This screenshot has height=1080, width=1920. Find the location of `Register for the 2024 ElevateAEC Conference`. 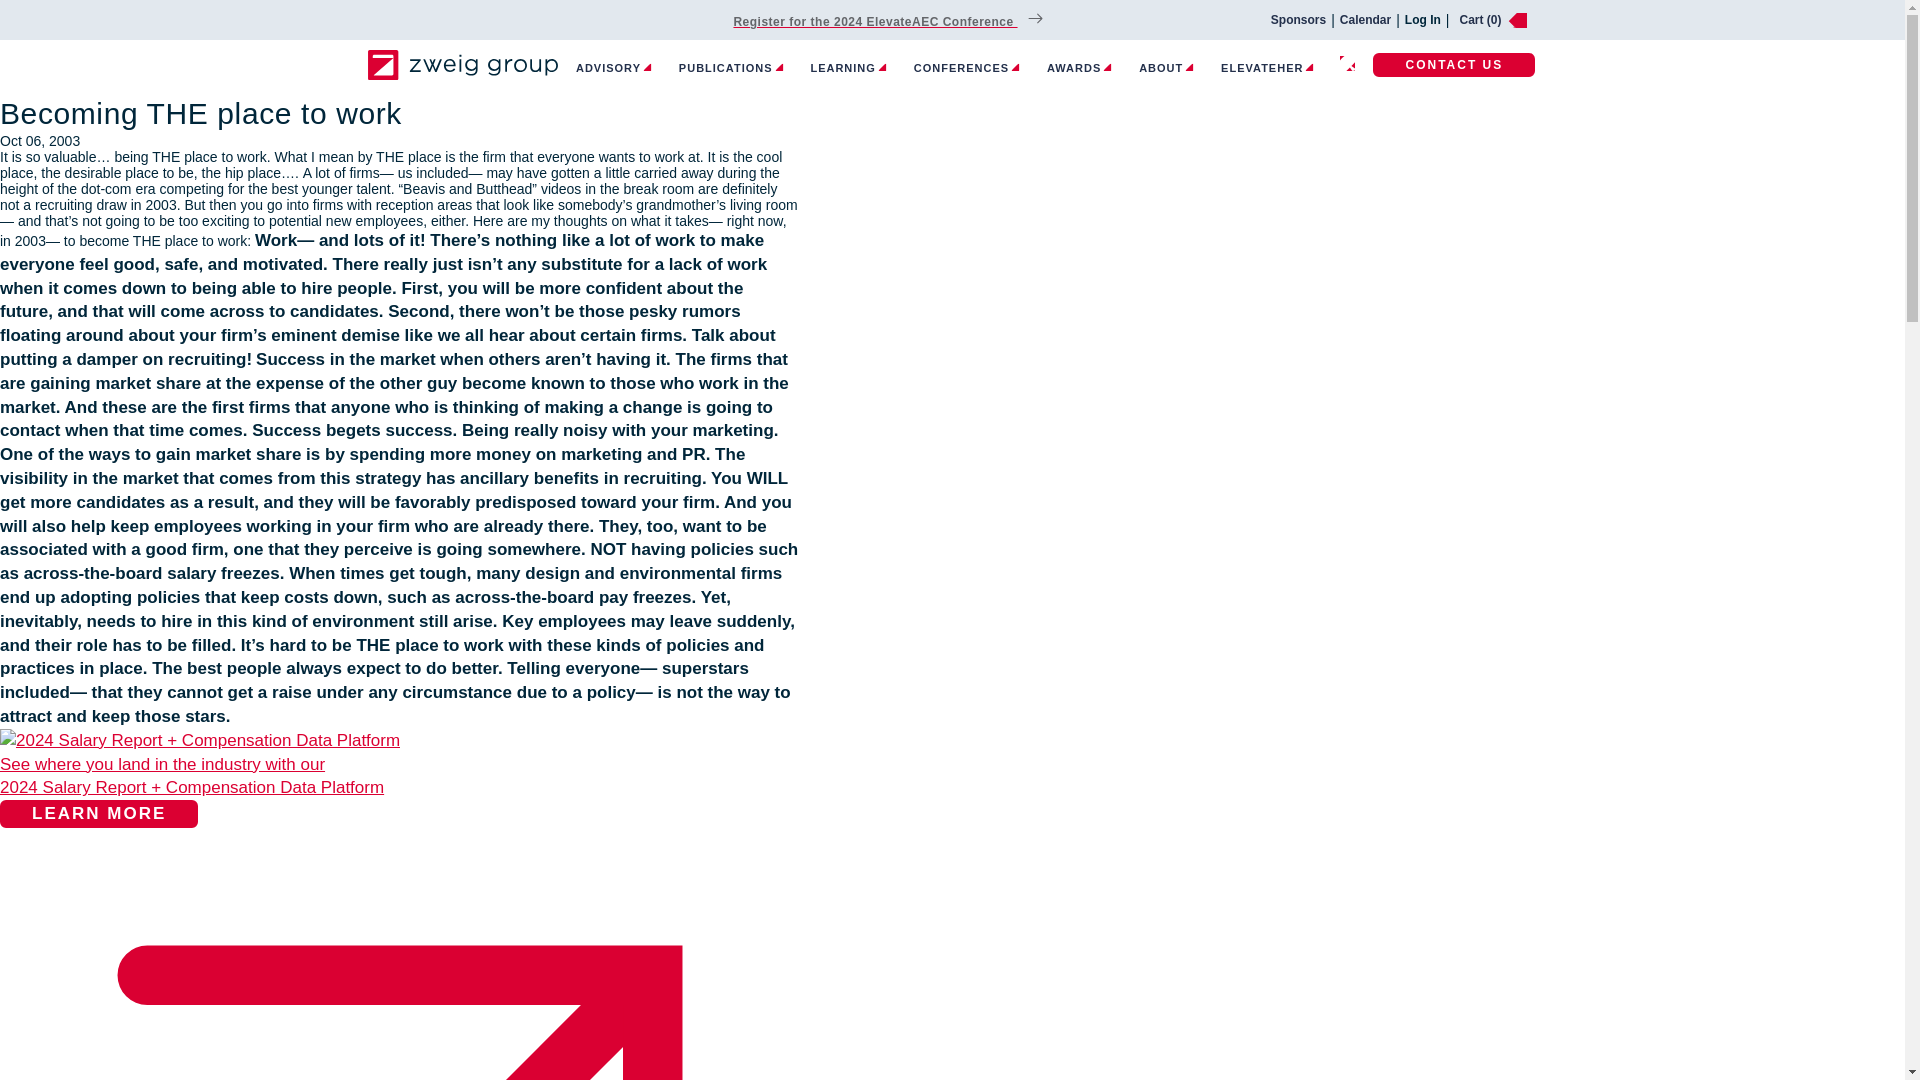

Register for the 2024 ElevateAEC Conference is located at coordinates (880, 20).